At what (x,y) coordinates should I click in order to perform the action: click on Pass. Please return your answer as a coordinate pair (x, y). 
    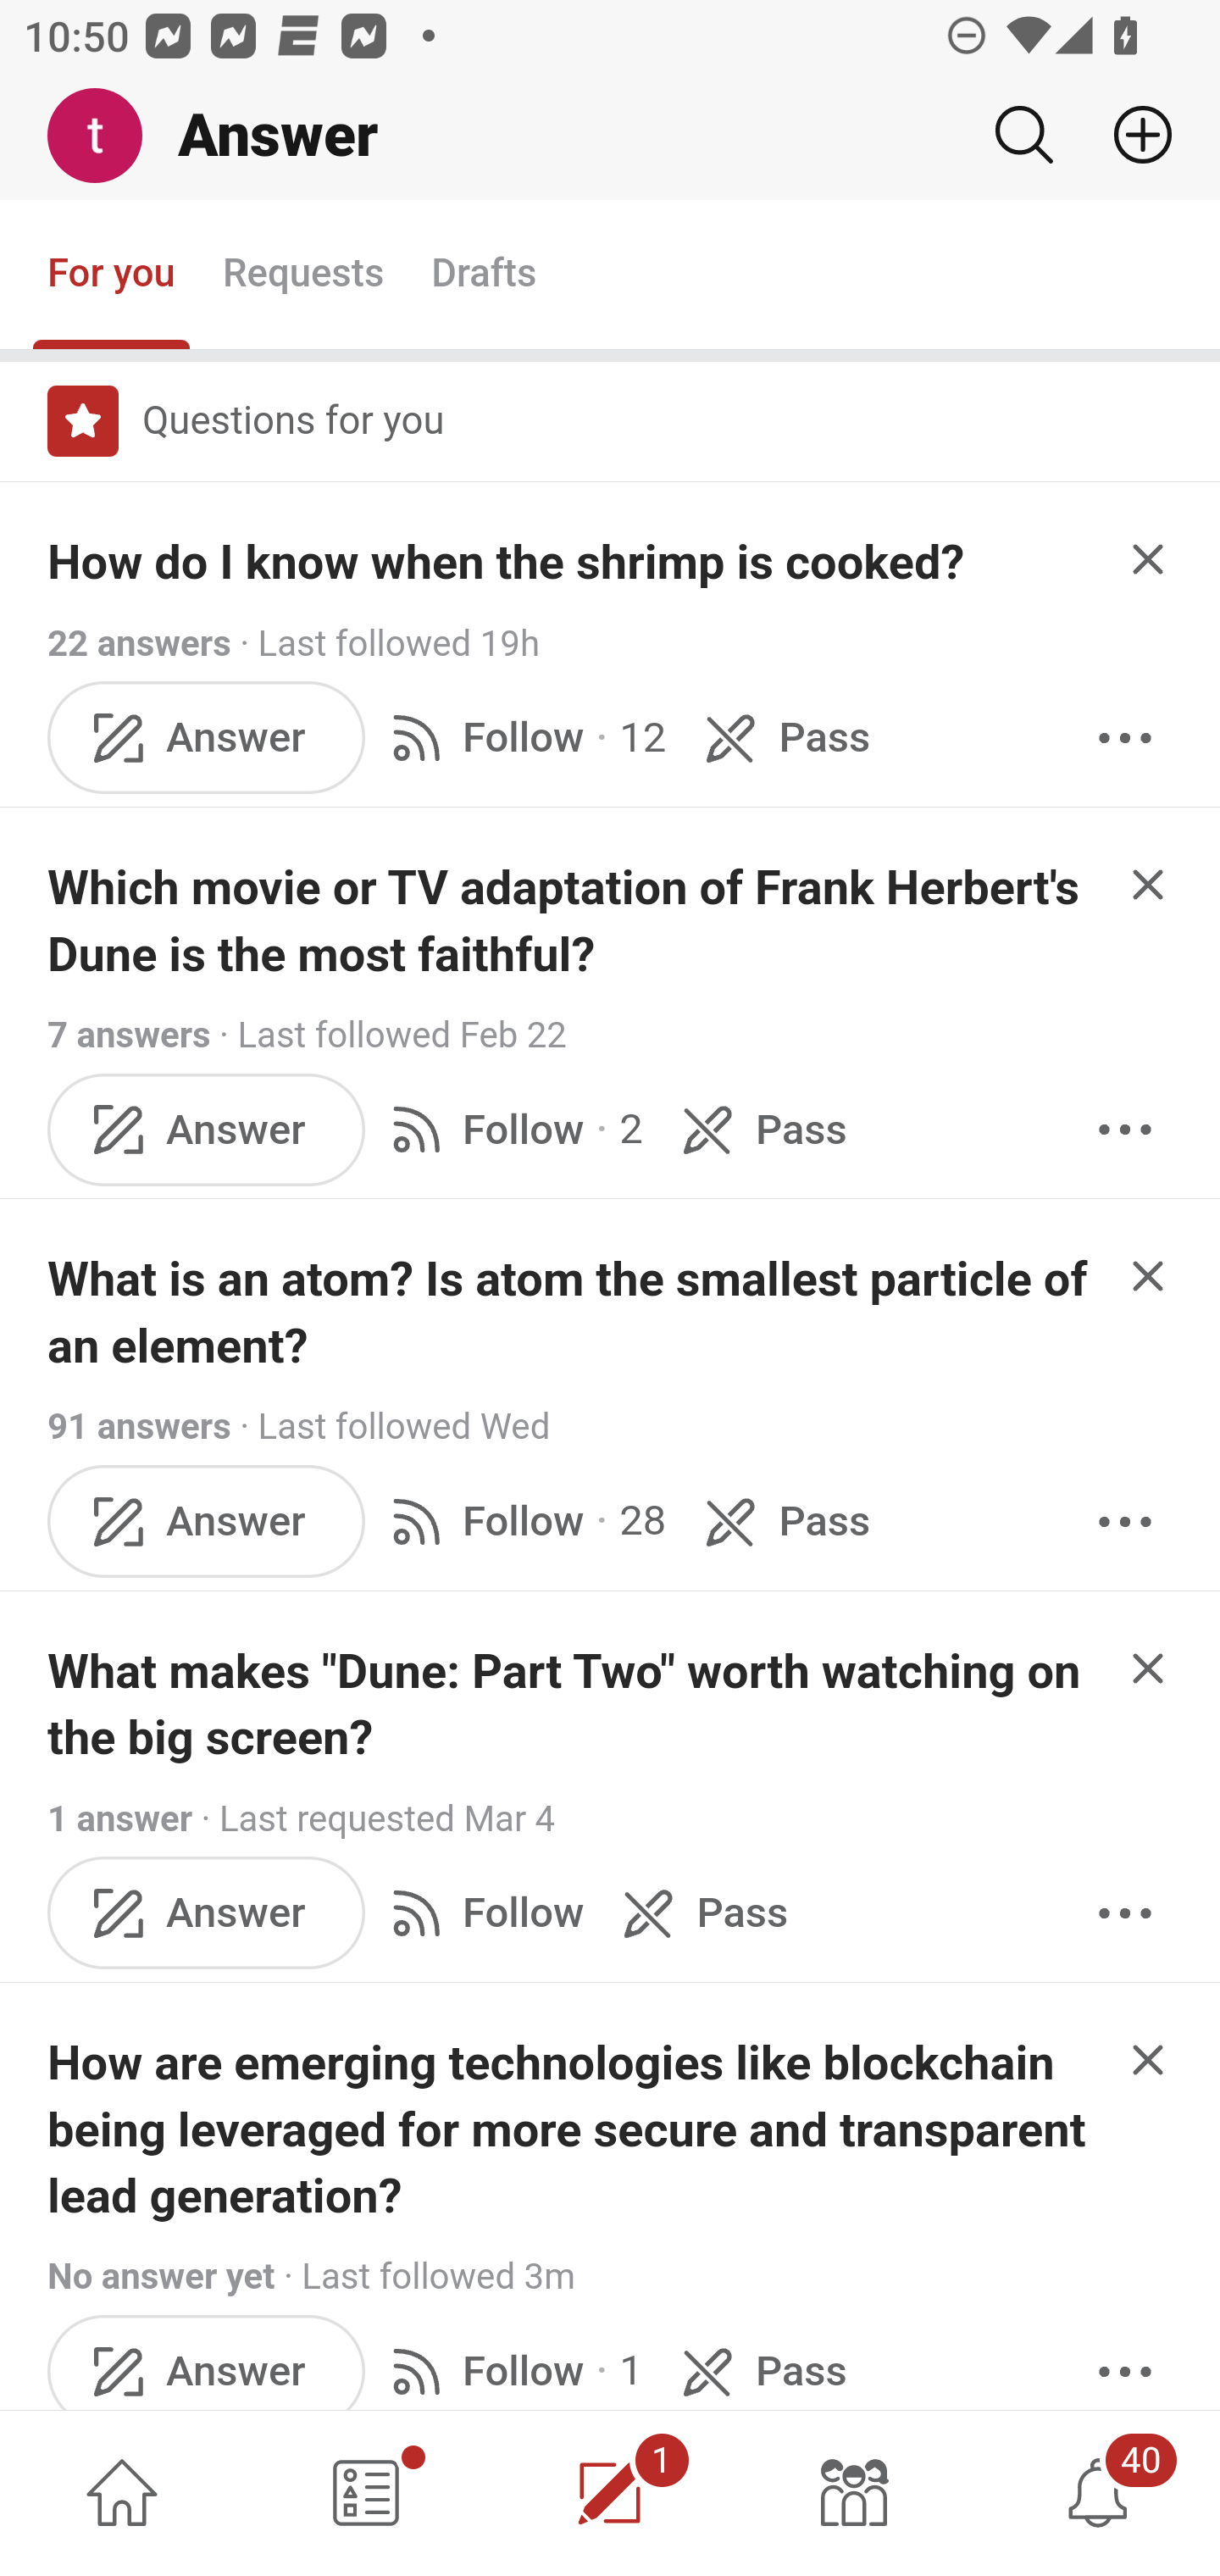
    Looking at the image, I should click on (698, 1912).